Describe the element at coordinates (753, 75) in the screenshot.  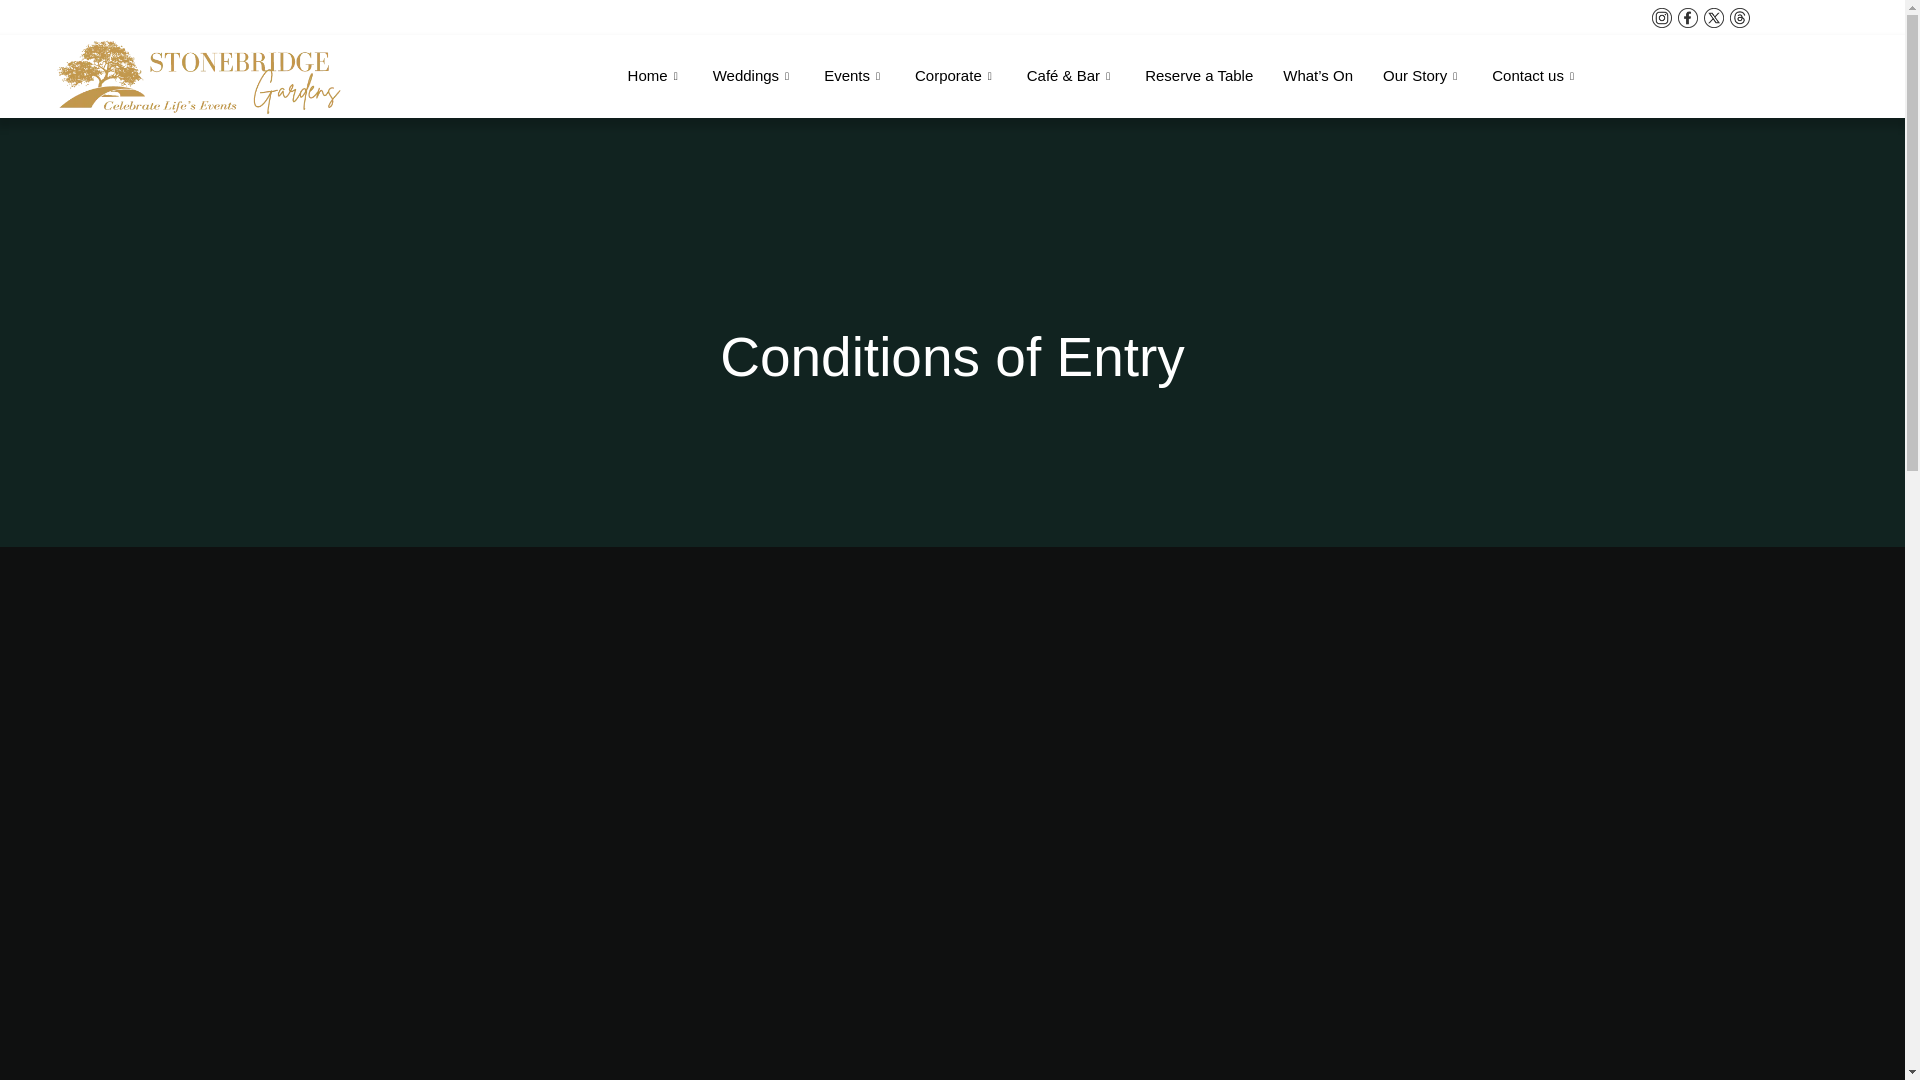
I see `Weddings` at that location.